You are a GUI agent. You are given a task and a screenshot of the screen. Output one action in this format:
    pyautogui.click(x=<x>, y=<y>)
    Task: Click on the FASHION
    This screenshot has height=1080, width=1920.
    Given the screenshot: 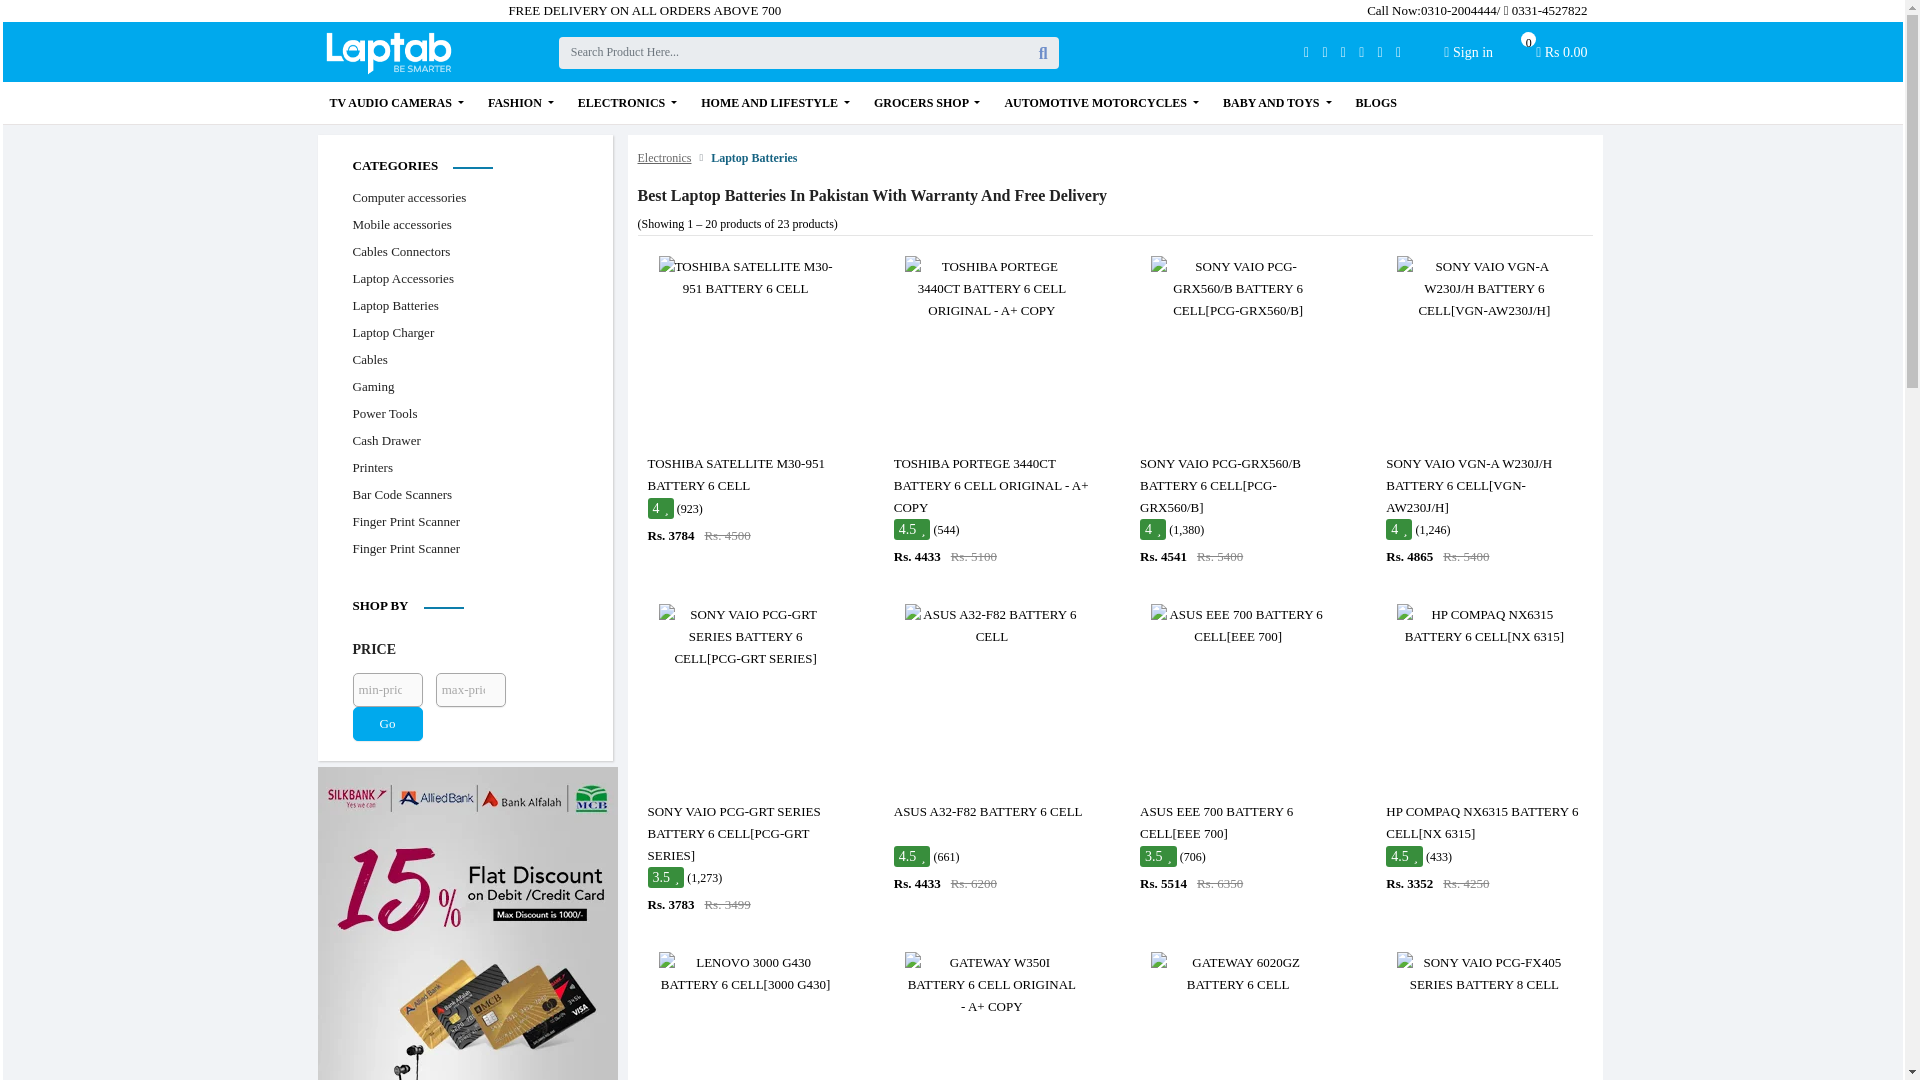 What is the action you would take?
    pyautogui.click(x=1543, y=10)
    